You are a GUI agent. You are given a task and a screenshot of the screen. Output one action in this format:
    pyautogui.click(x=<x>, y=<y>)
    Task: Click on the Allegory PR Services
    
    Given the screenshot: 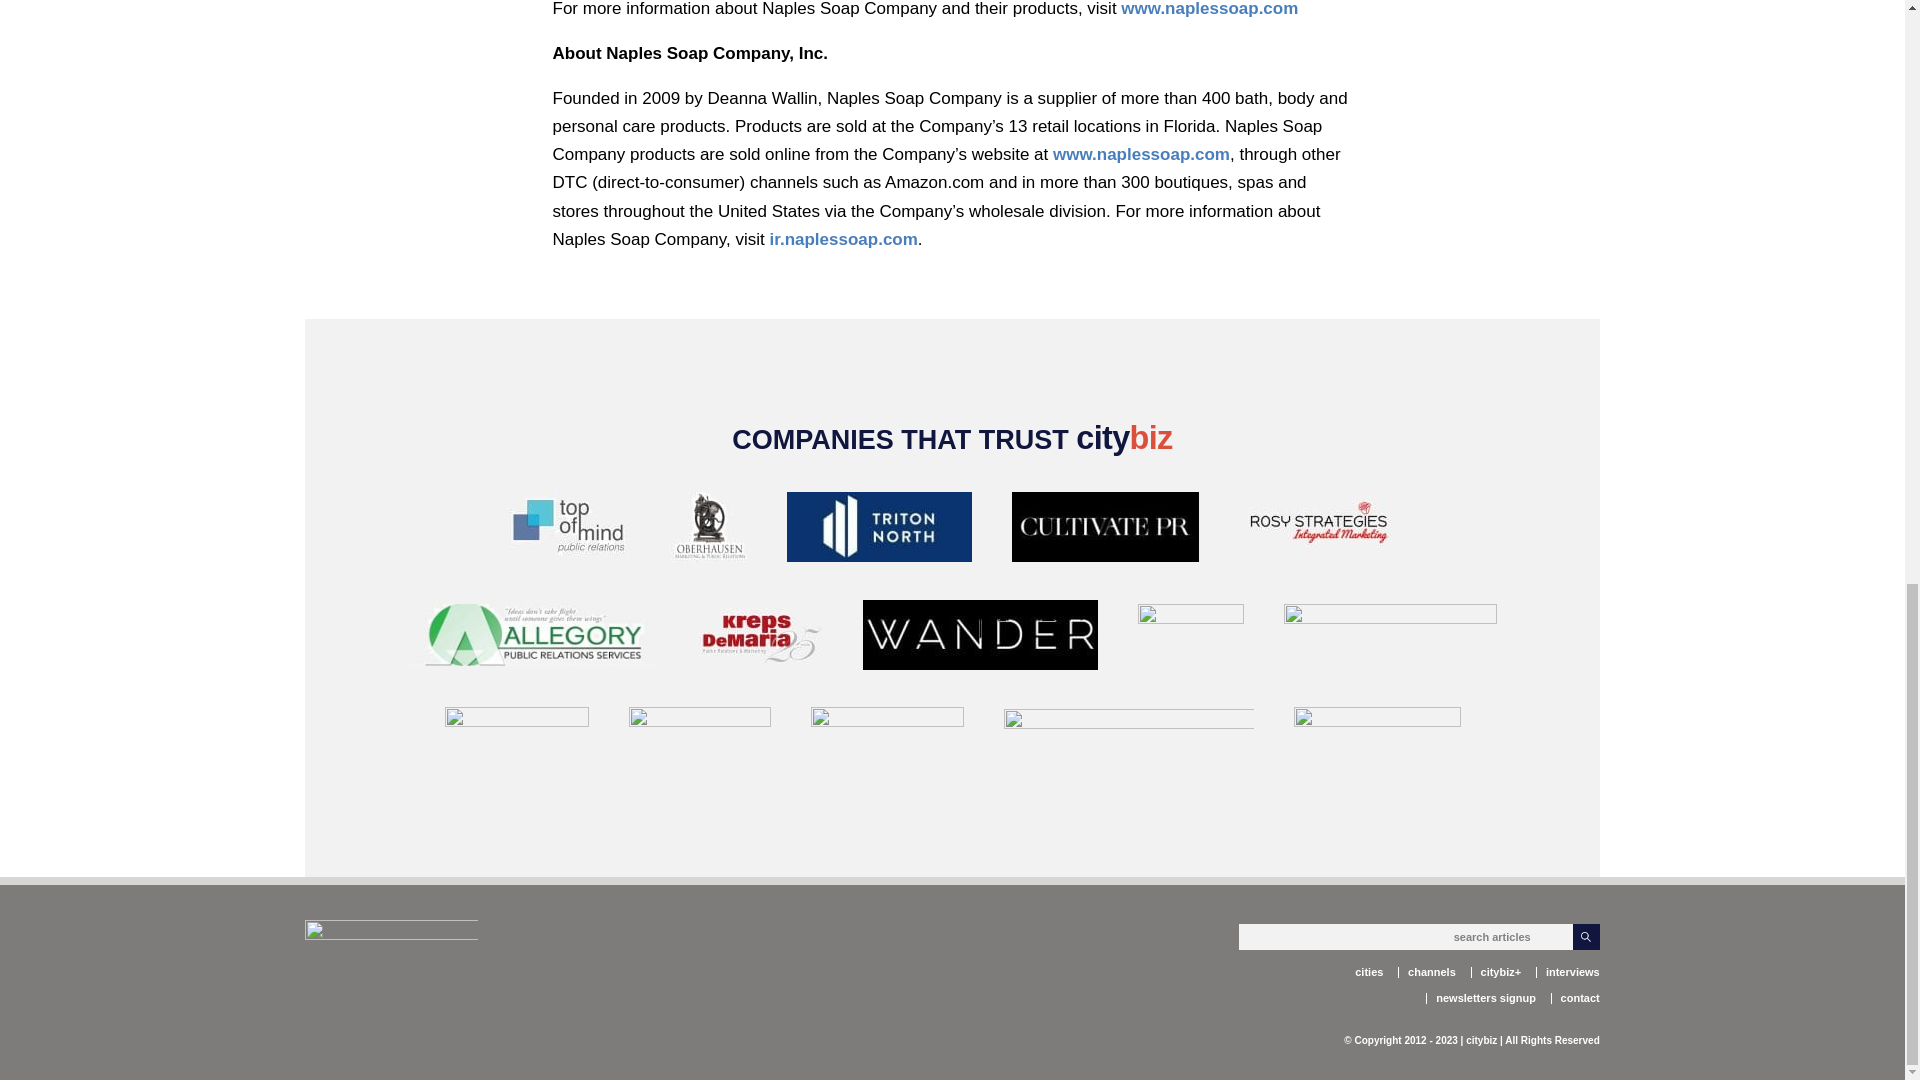 What is the action you would take?
    pyautogui.click(x=532, y=638)
    